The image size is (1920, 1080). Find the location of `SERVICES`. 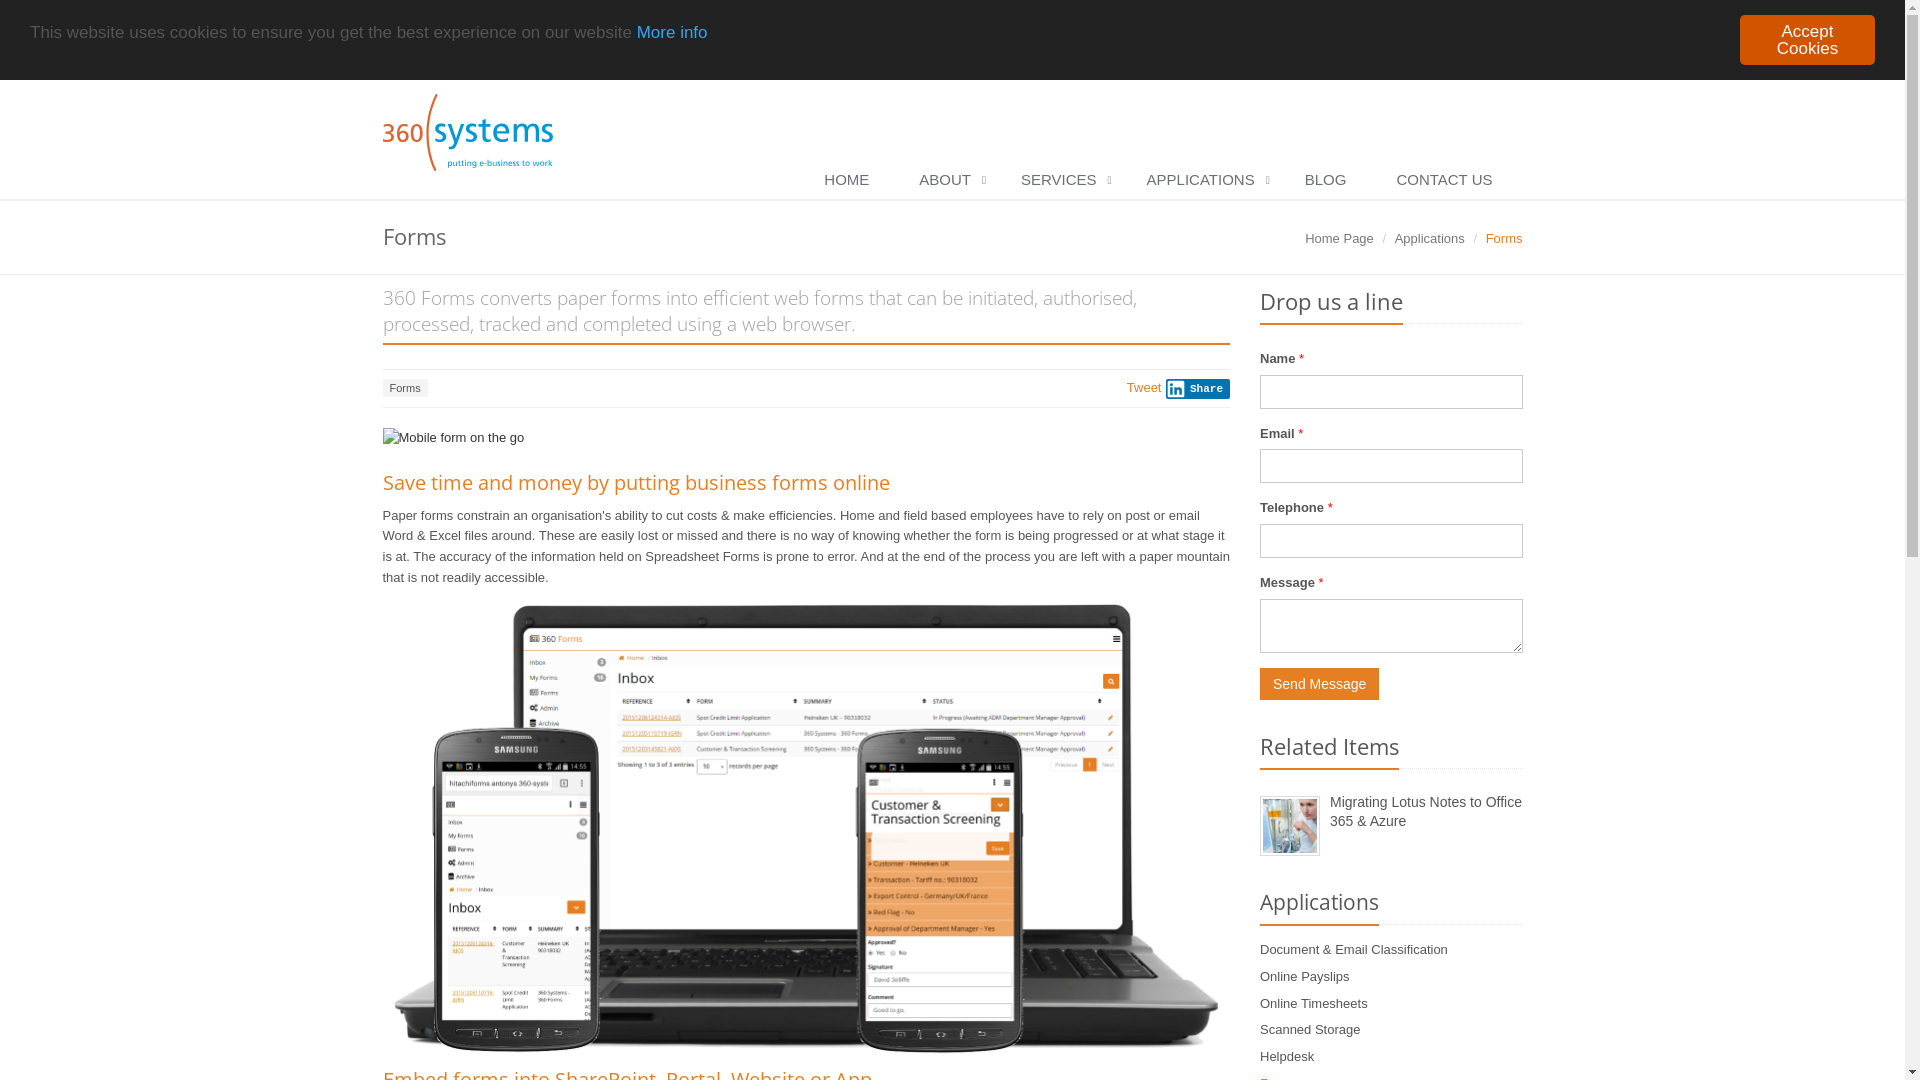

SERVICES is located at coordinates (1064, 181).